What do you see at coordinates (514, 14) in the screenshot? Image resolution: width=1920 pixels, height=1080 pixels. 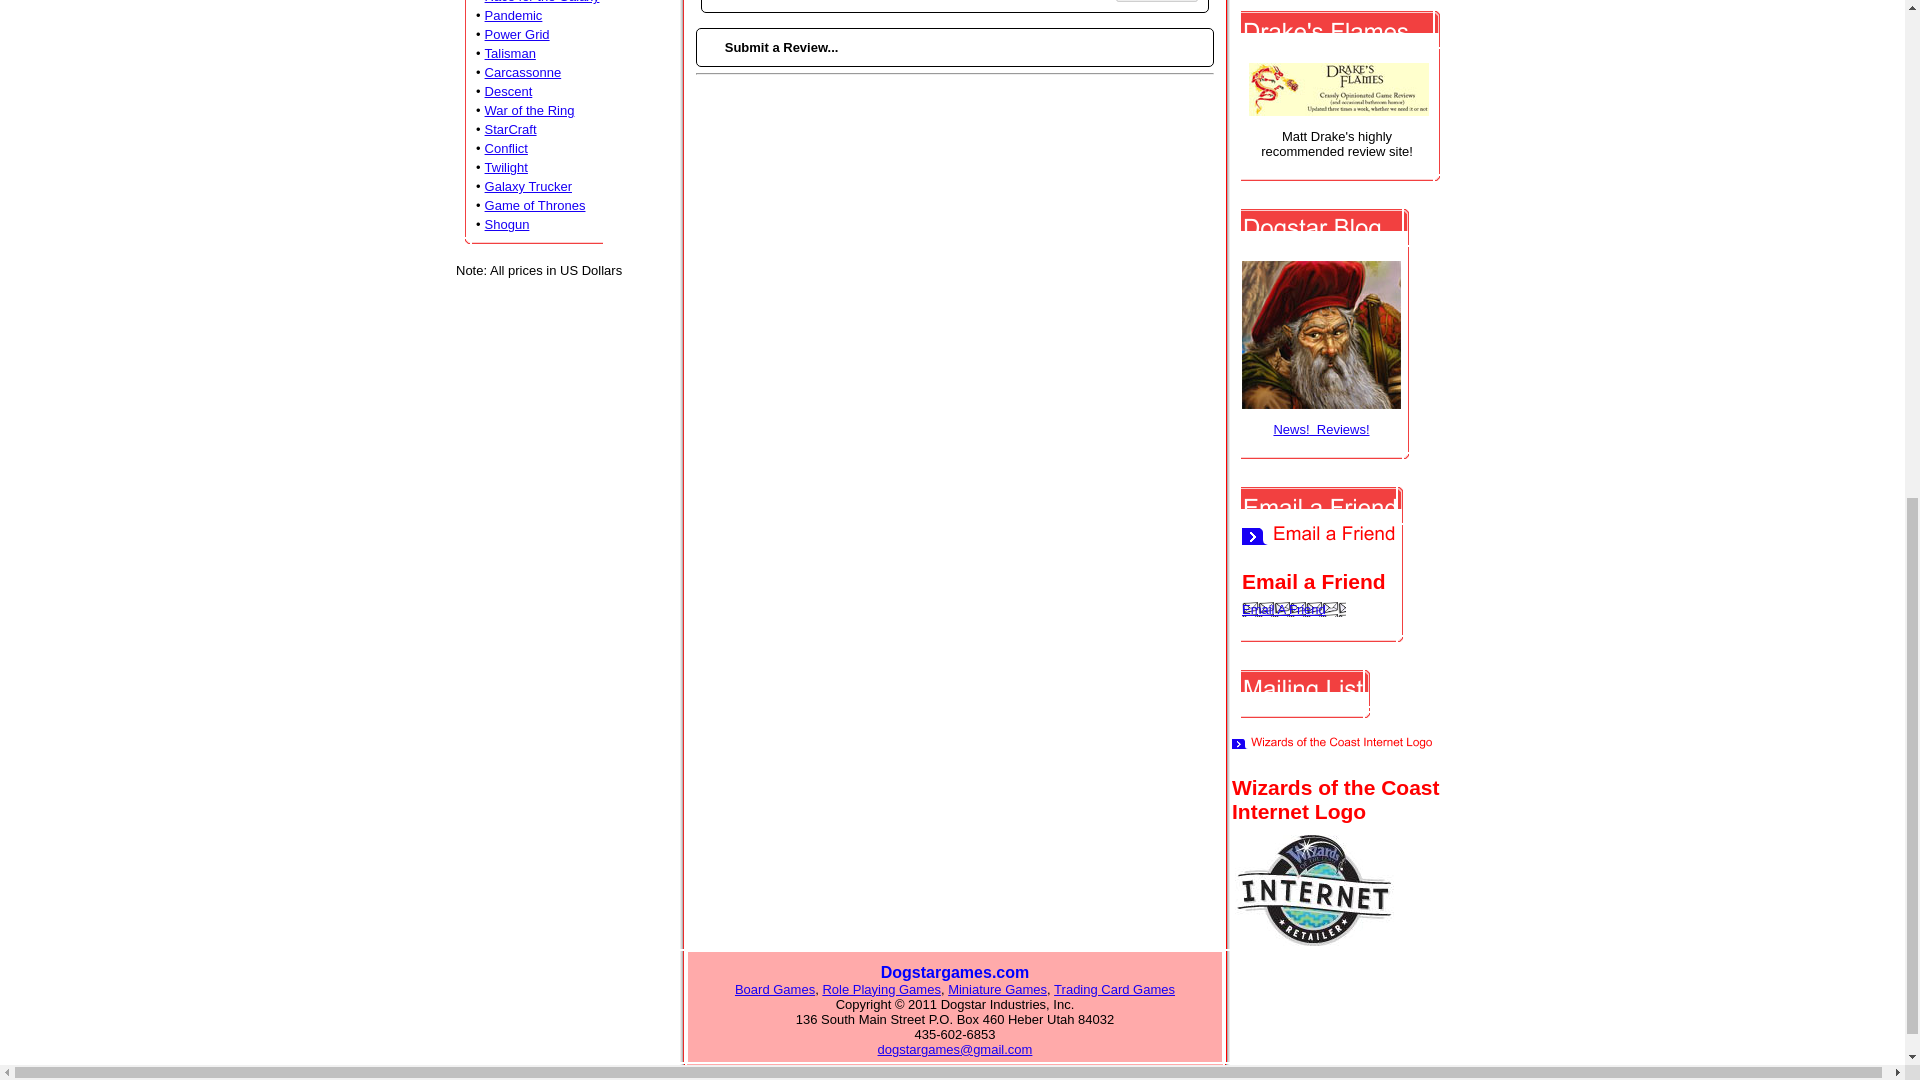 I see `Pandemic` at bounding box center [514, 14].